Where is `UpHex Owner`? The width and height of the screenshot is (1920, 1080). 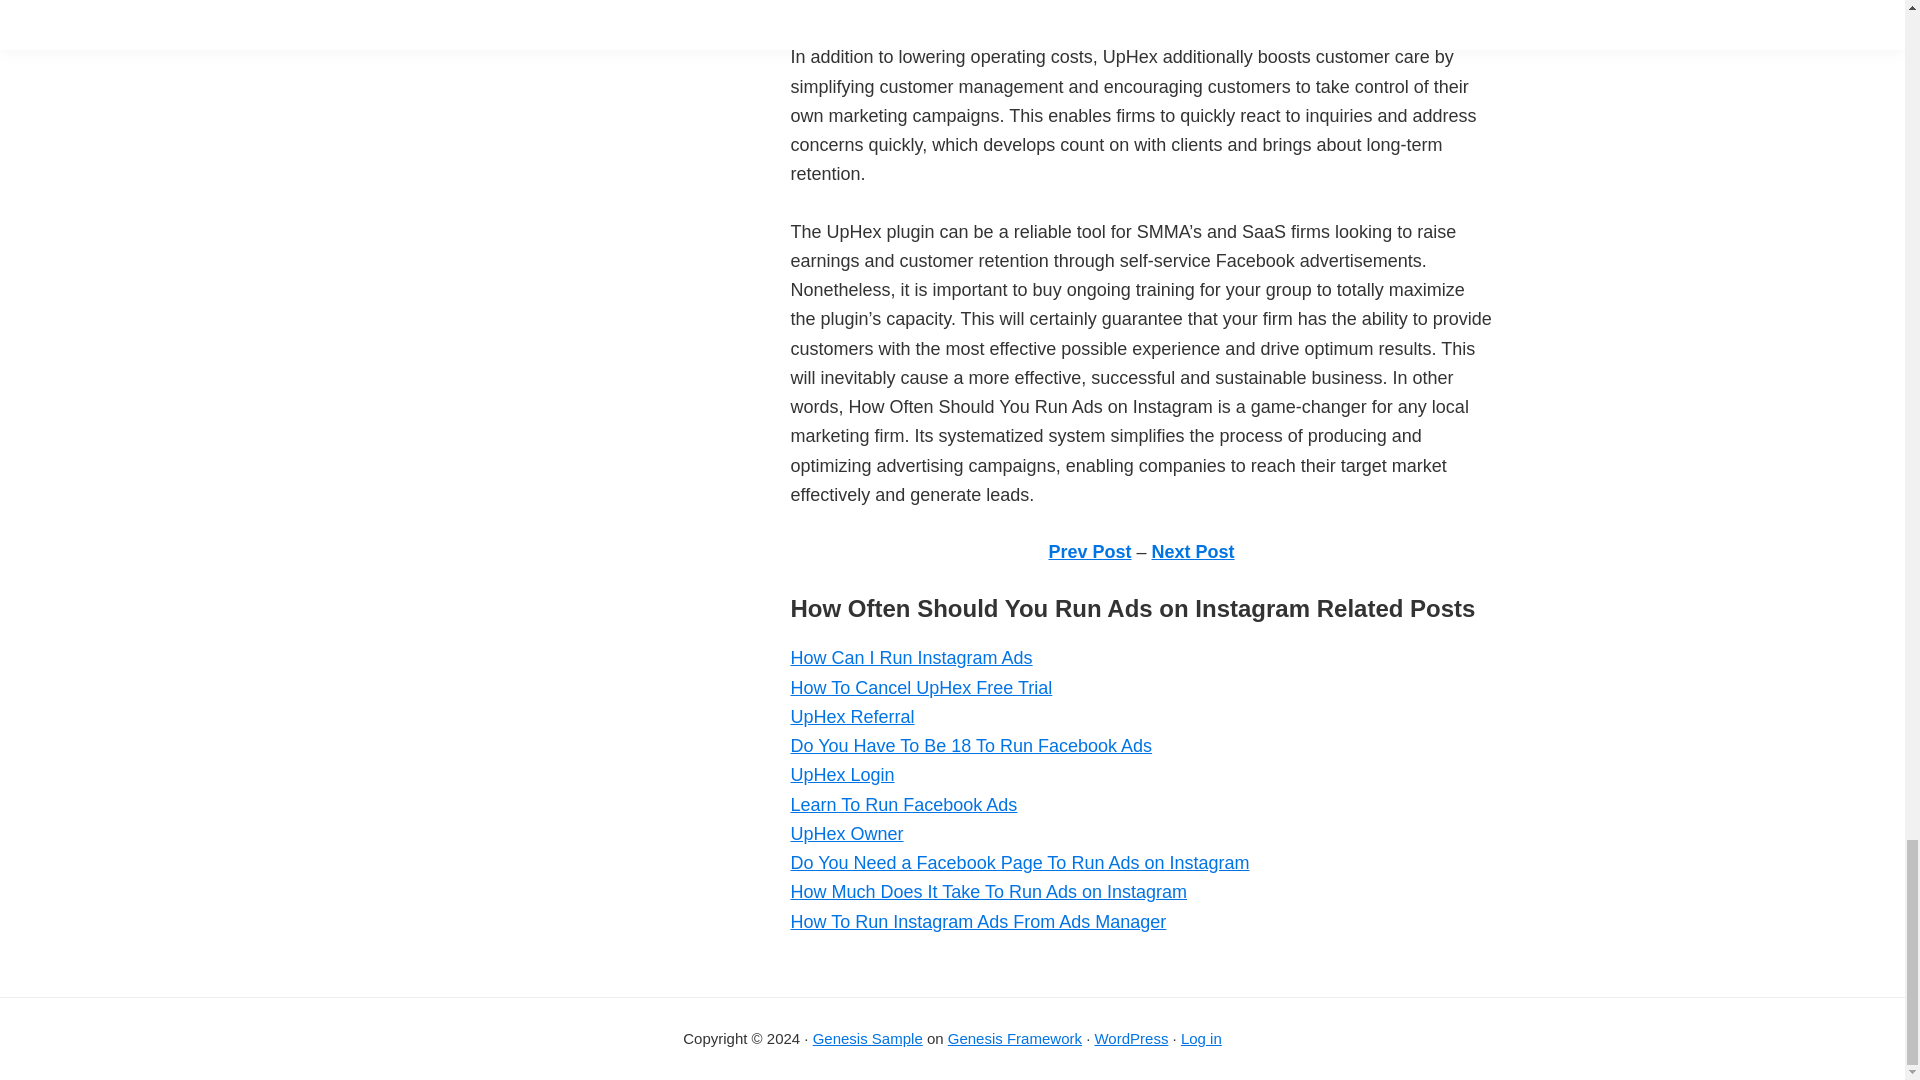 UpHex Owner is located at coordinates (846, 834).